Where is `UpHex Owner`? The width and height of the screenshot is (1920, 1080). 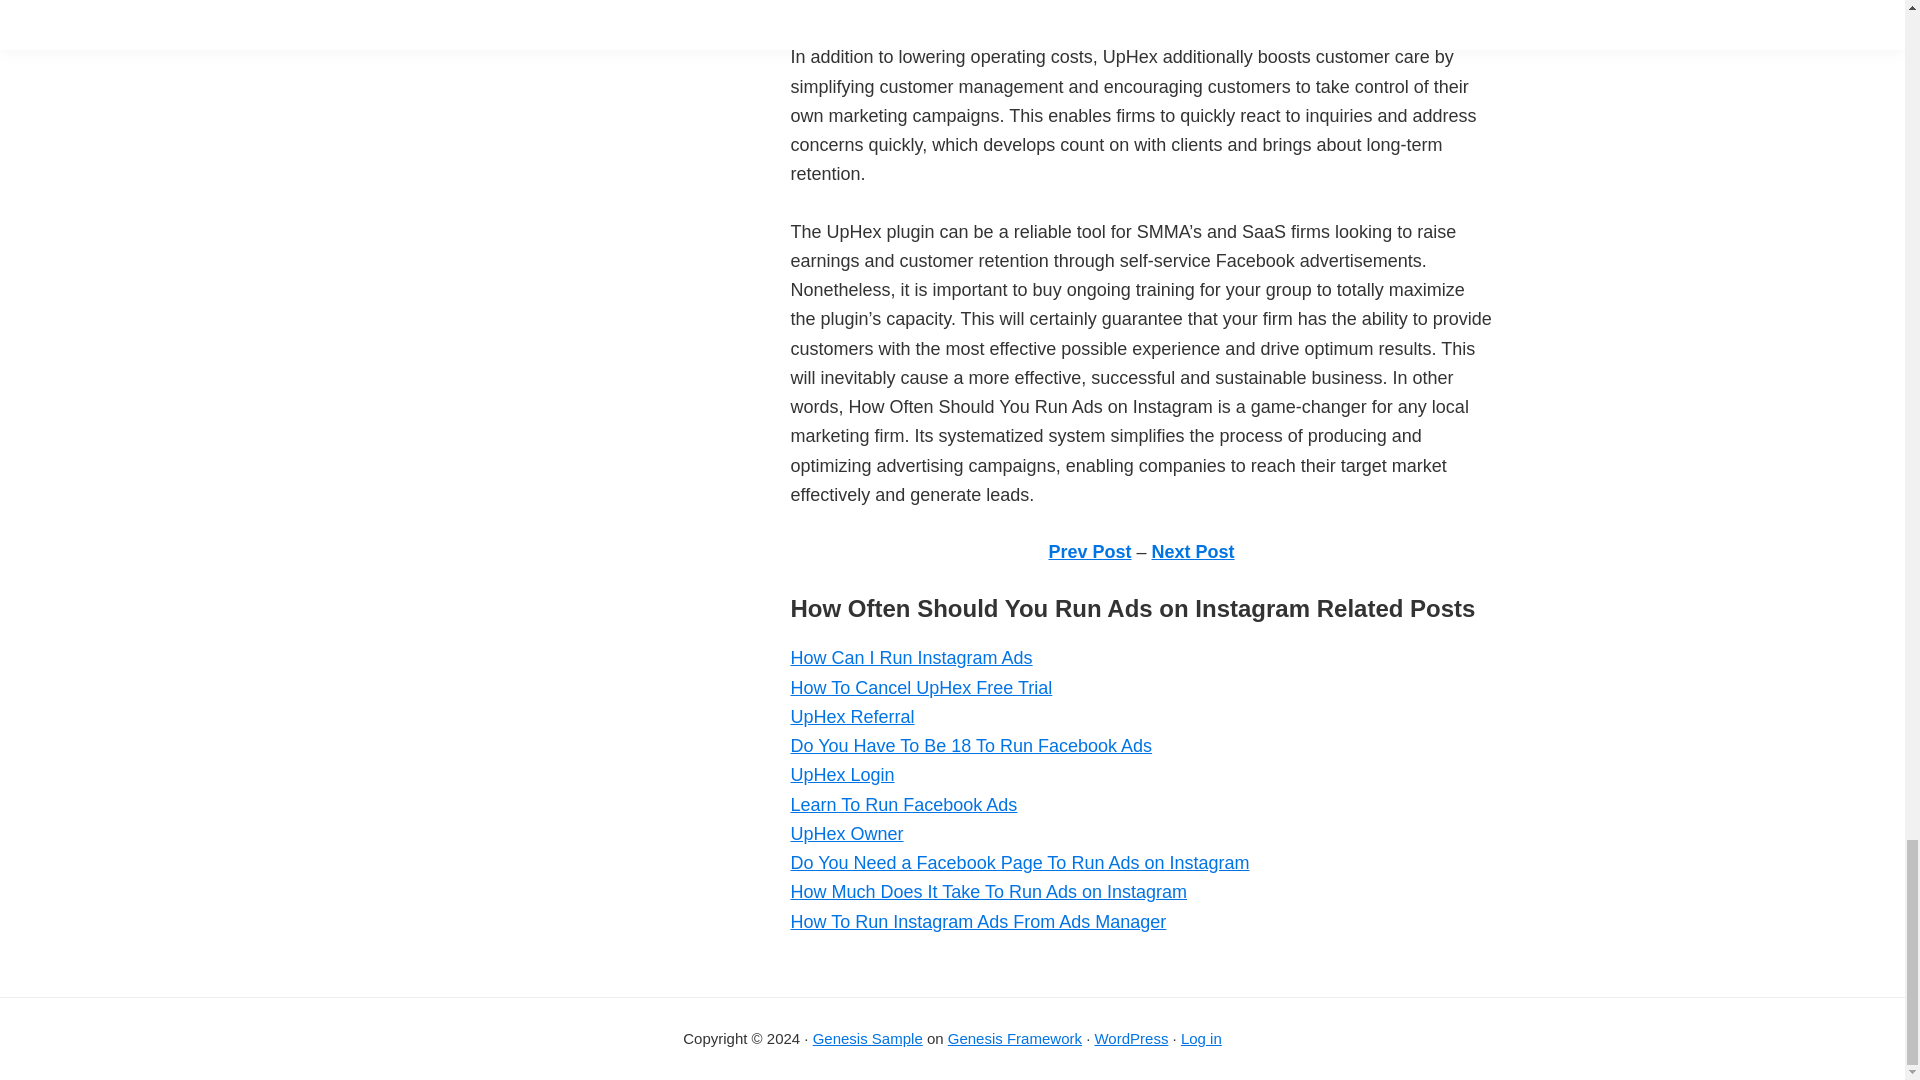 UpHex Owner is located at coordinates (846, 834).